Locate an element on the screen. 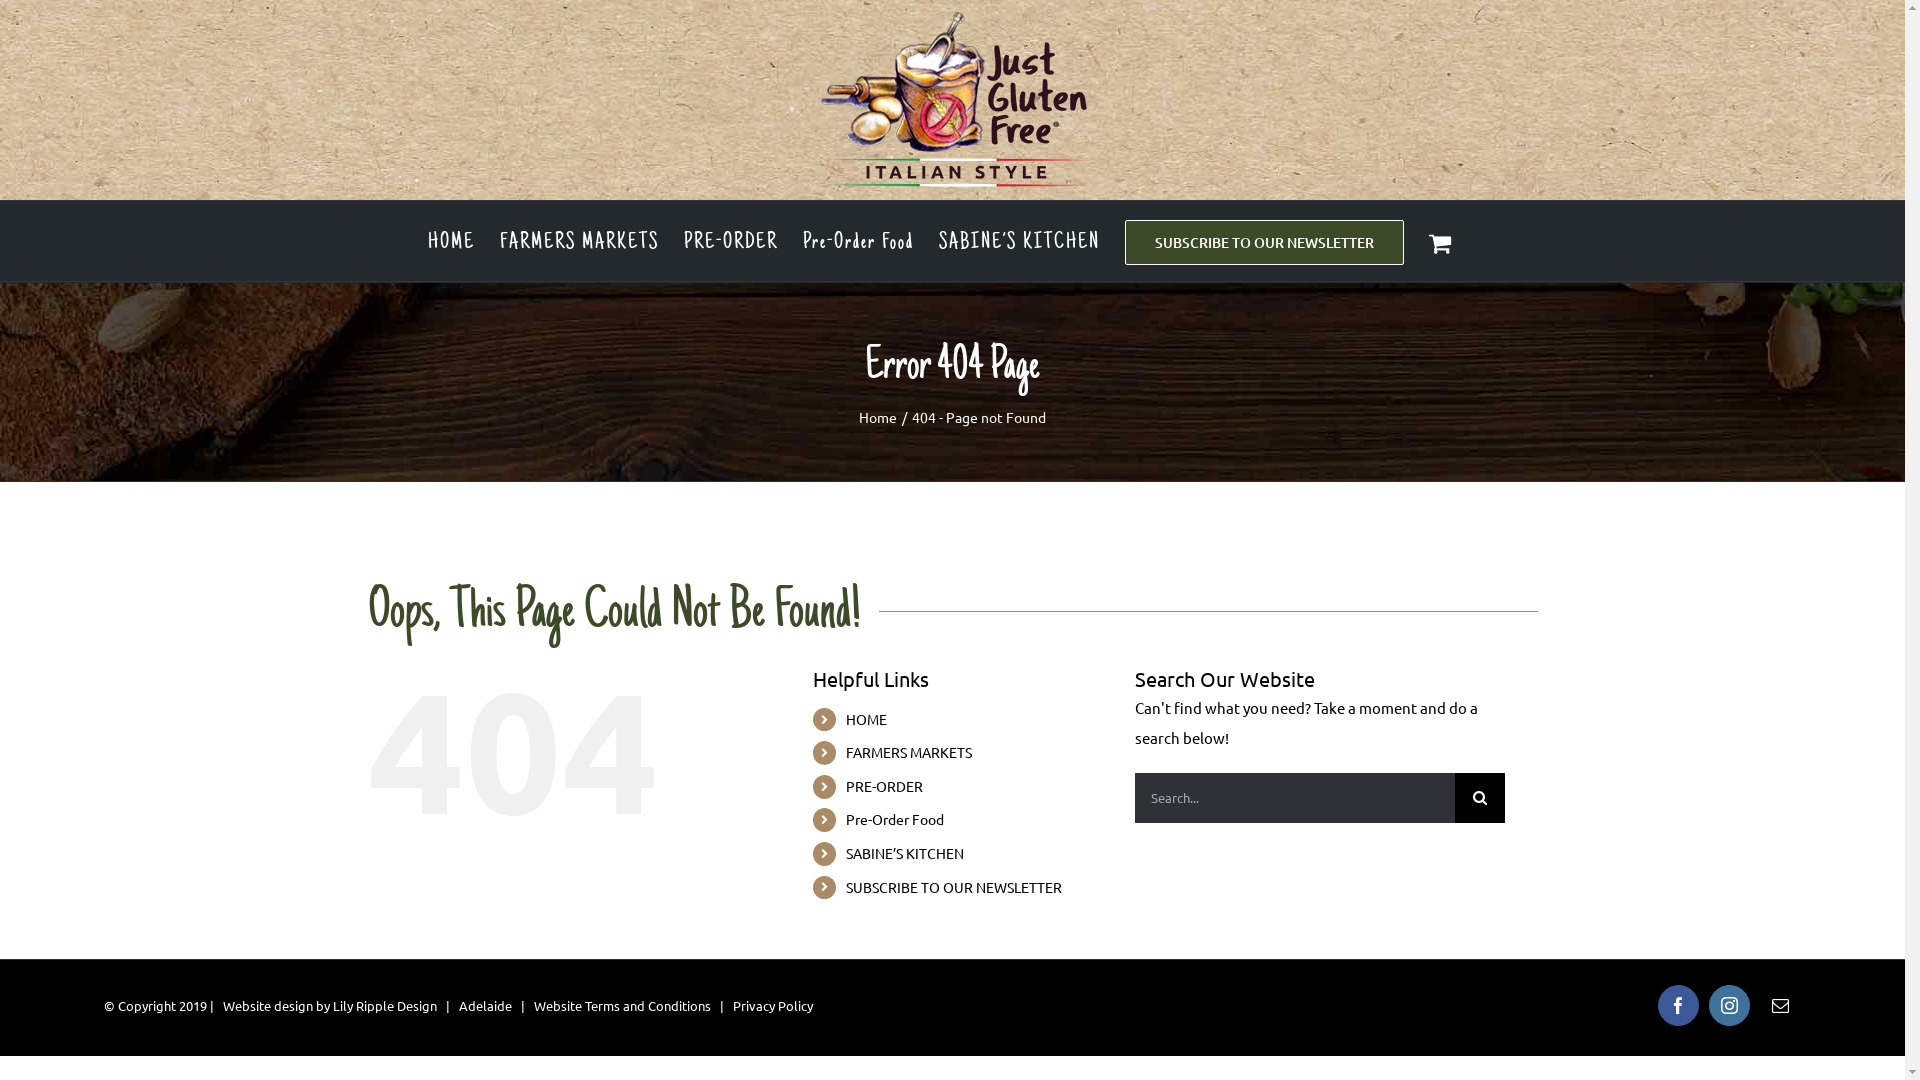 The height and width of the screenshot is (1080, 1920). FARMERS MARKETS is located at coordinates (580, 241).